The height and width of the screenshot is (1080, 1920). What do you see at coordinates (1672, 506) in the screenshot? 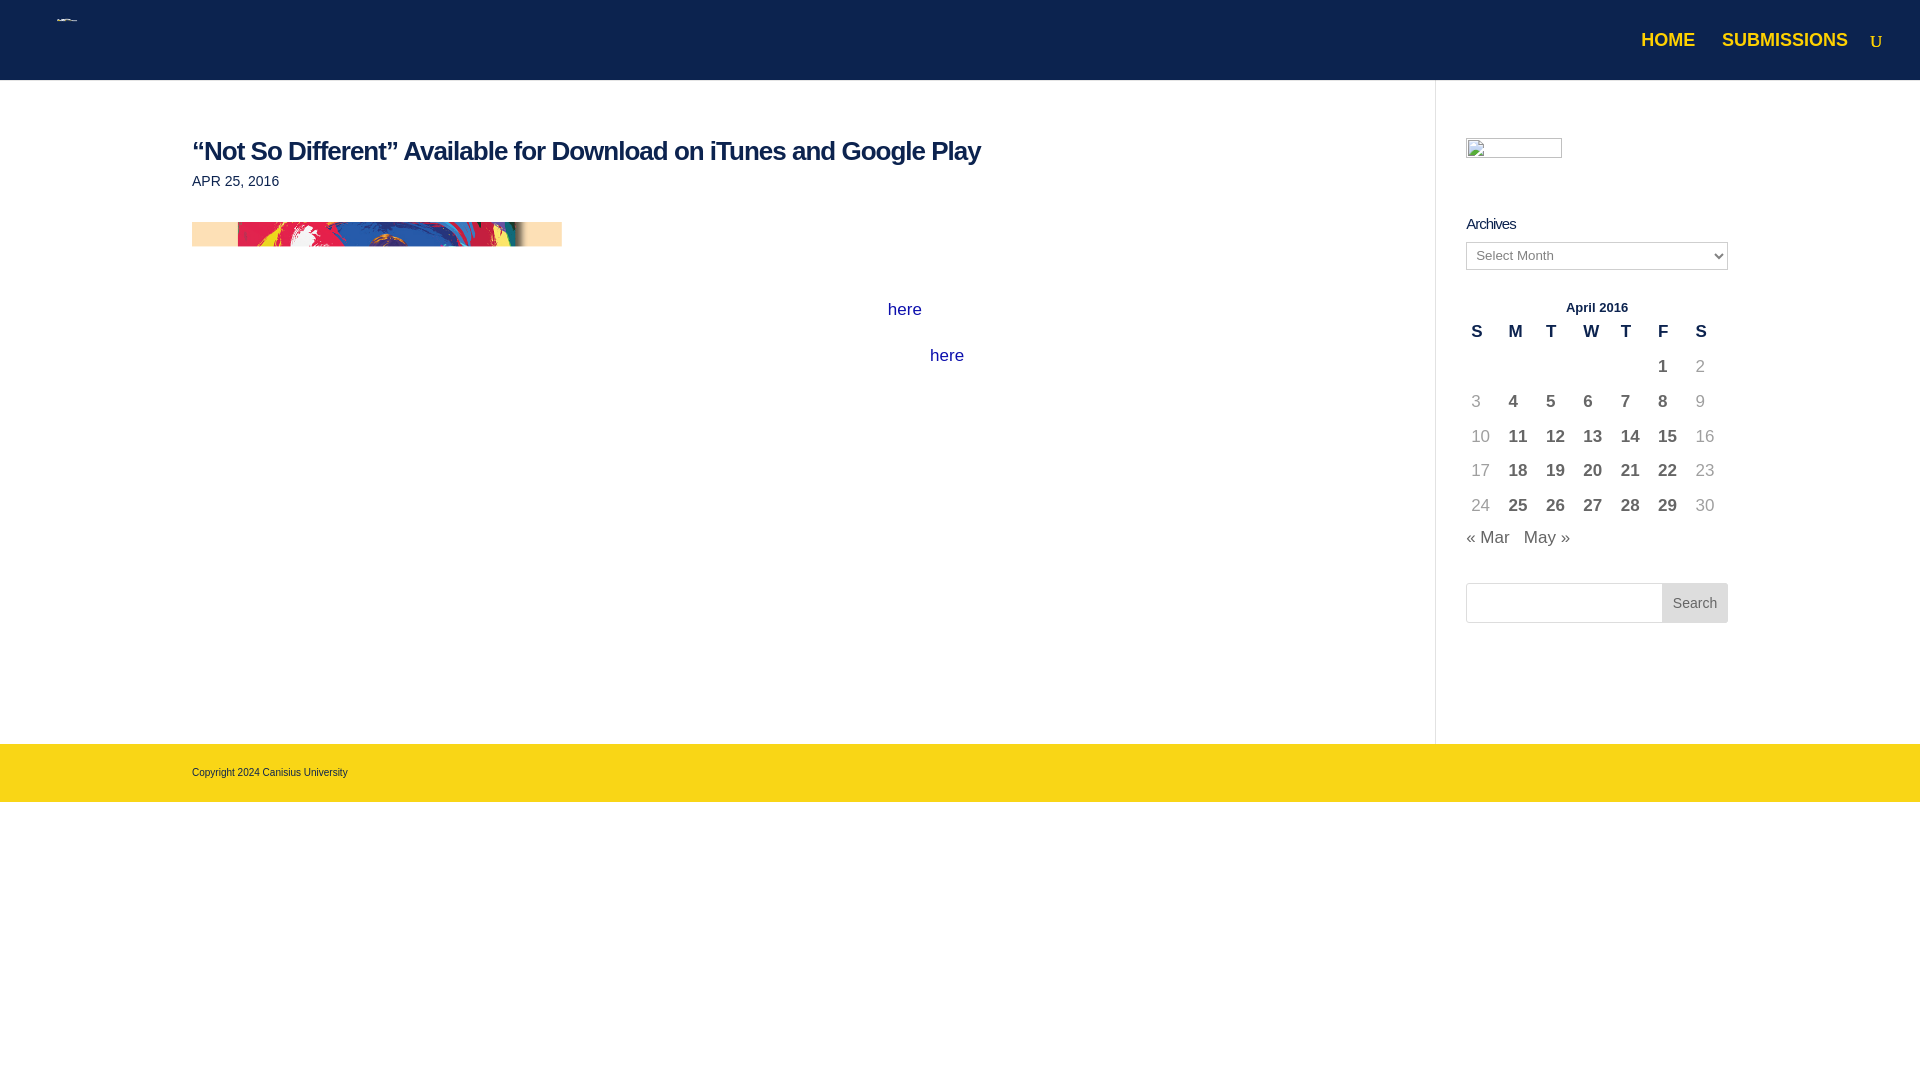
I see `29` at bounding box center [1672, 506].